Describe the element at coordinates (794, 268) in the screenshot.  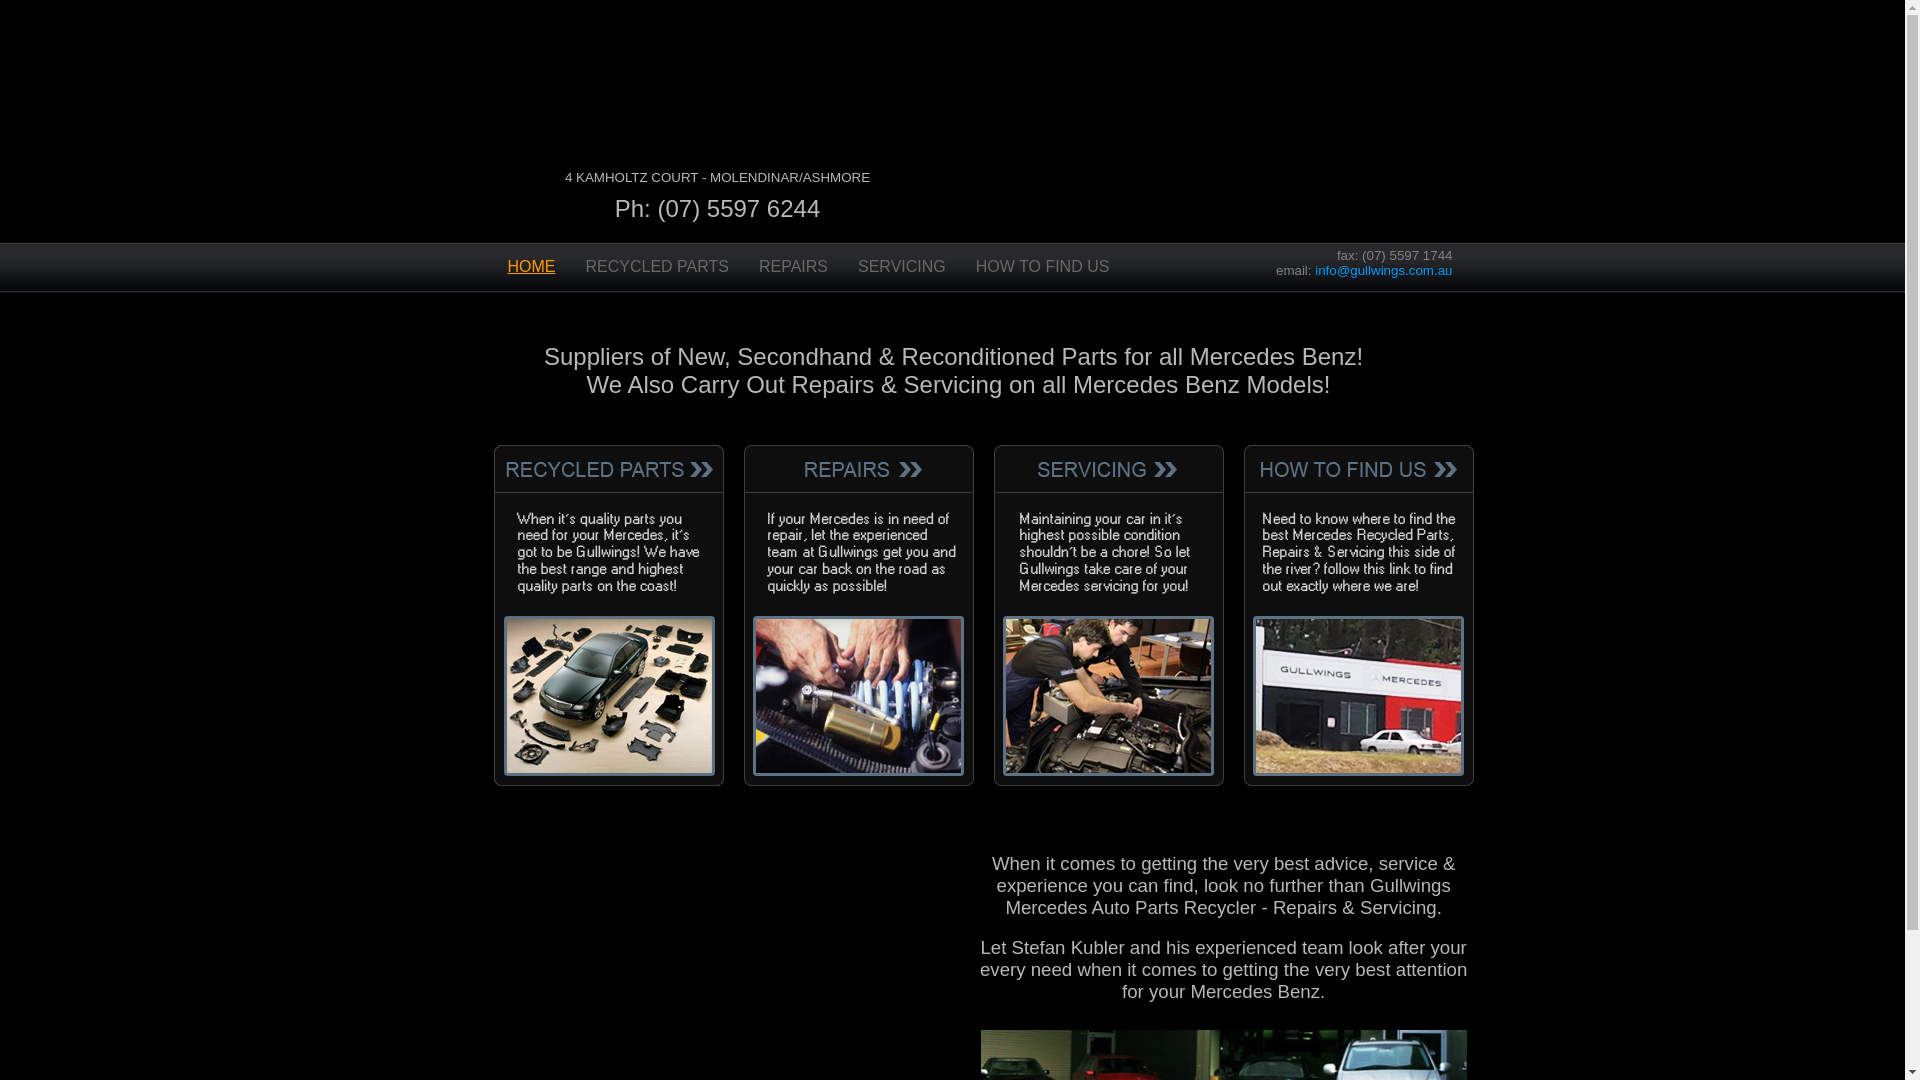
I see `REPAIRS` at that location.